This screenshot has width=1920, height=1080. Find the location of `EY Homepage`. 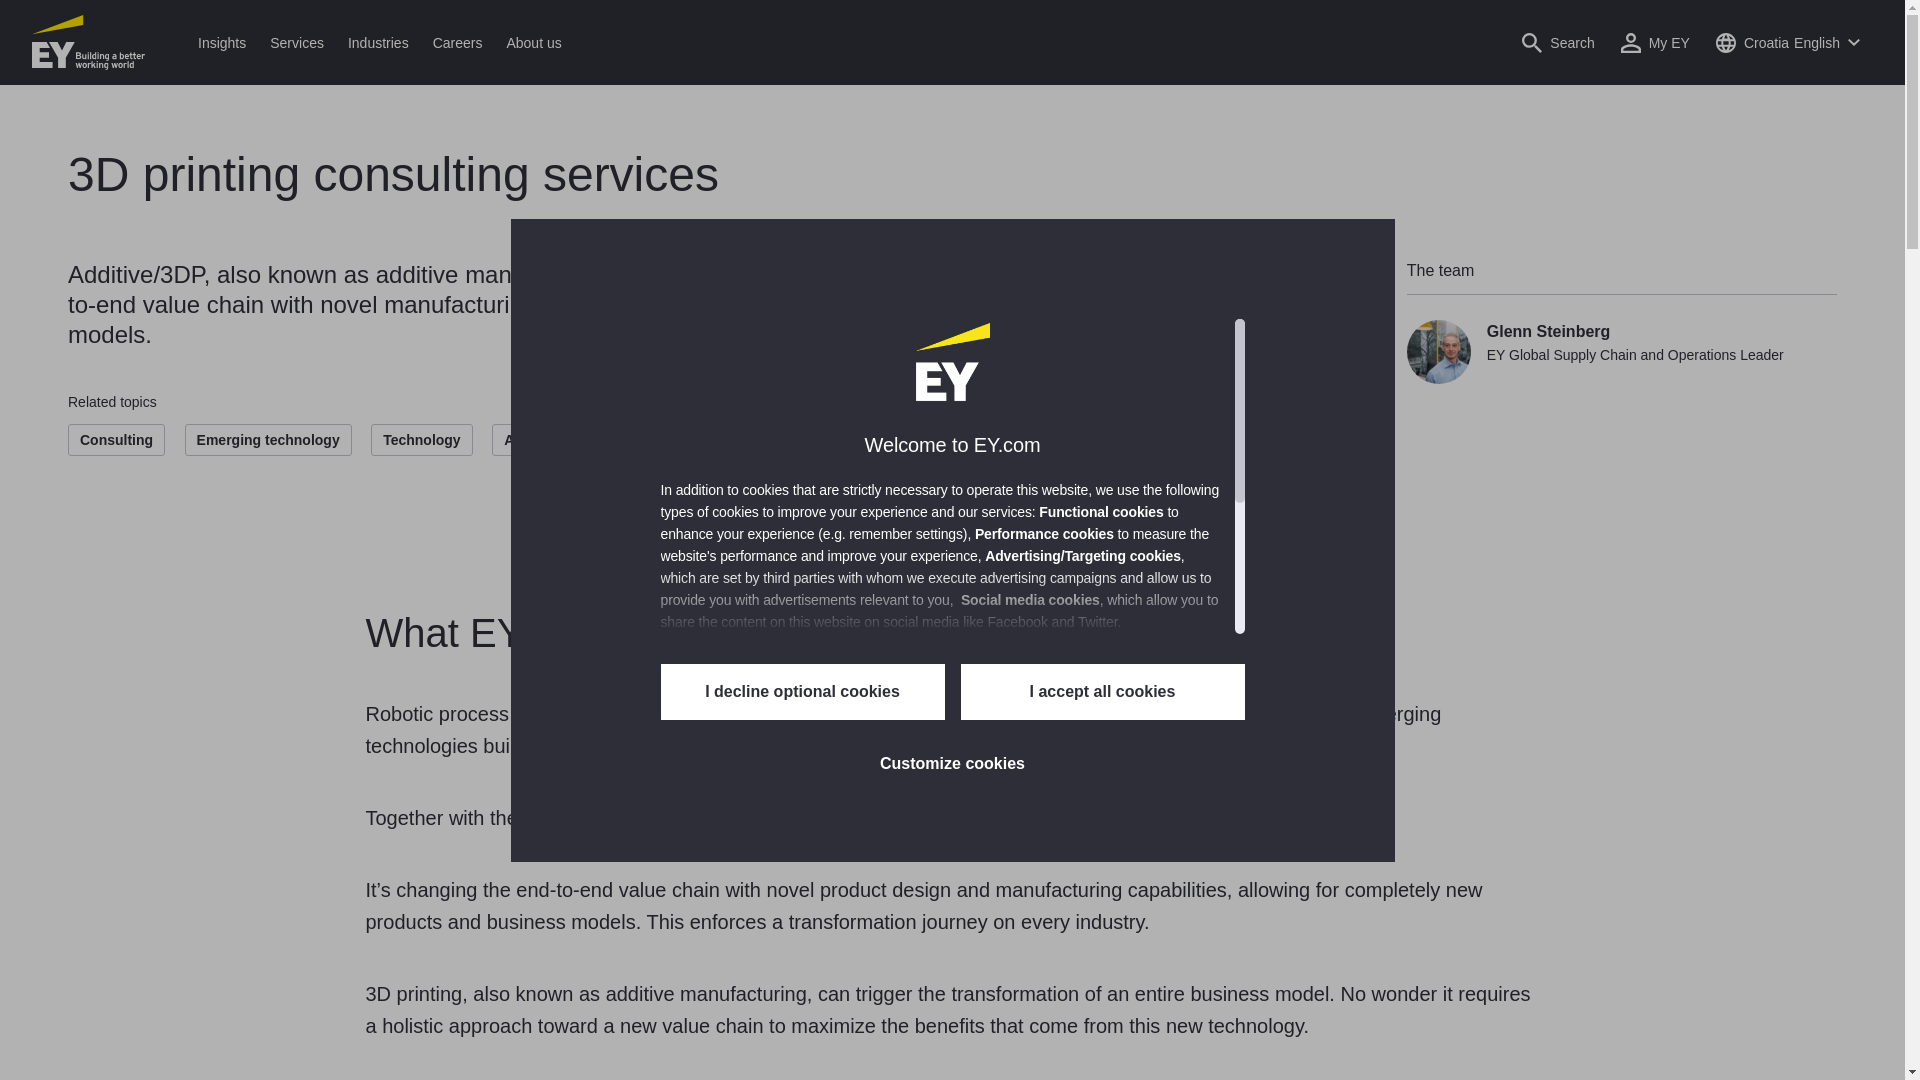

EY Homepage is located at coordinates (88, 42).